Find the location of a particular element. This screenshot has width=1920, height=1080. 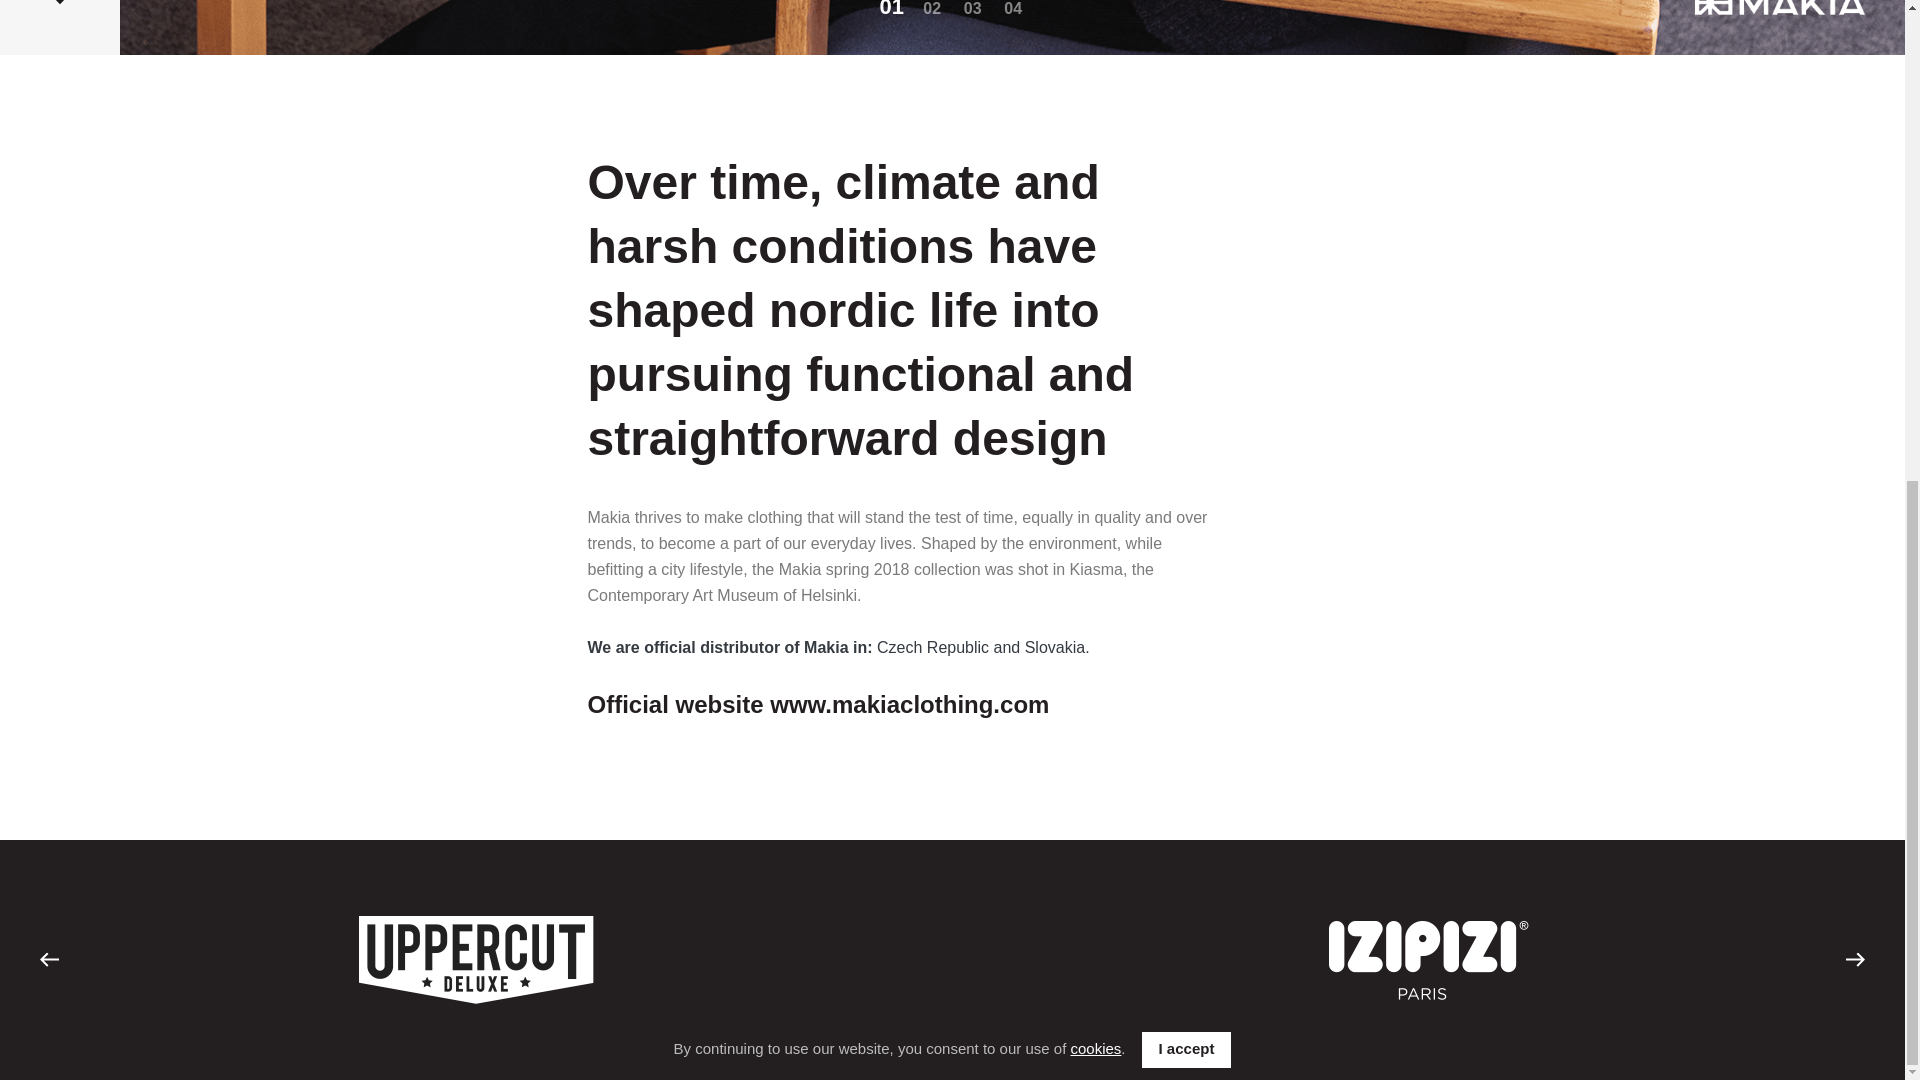

01 is located at coordinates (892, 10).